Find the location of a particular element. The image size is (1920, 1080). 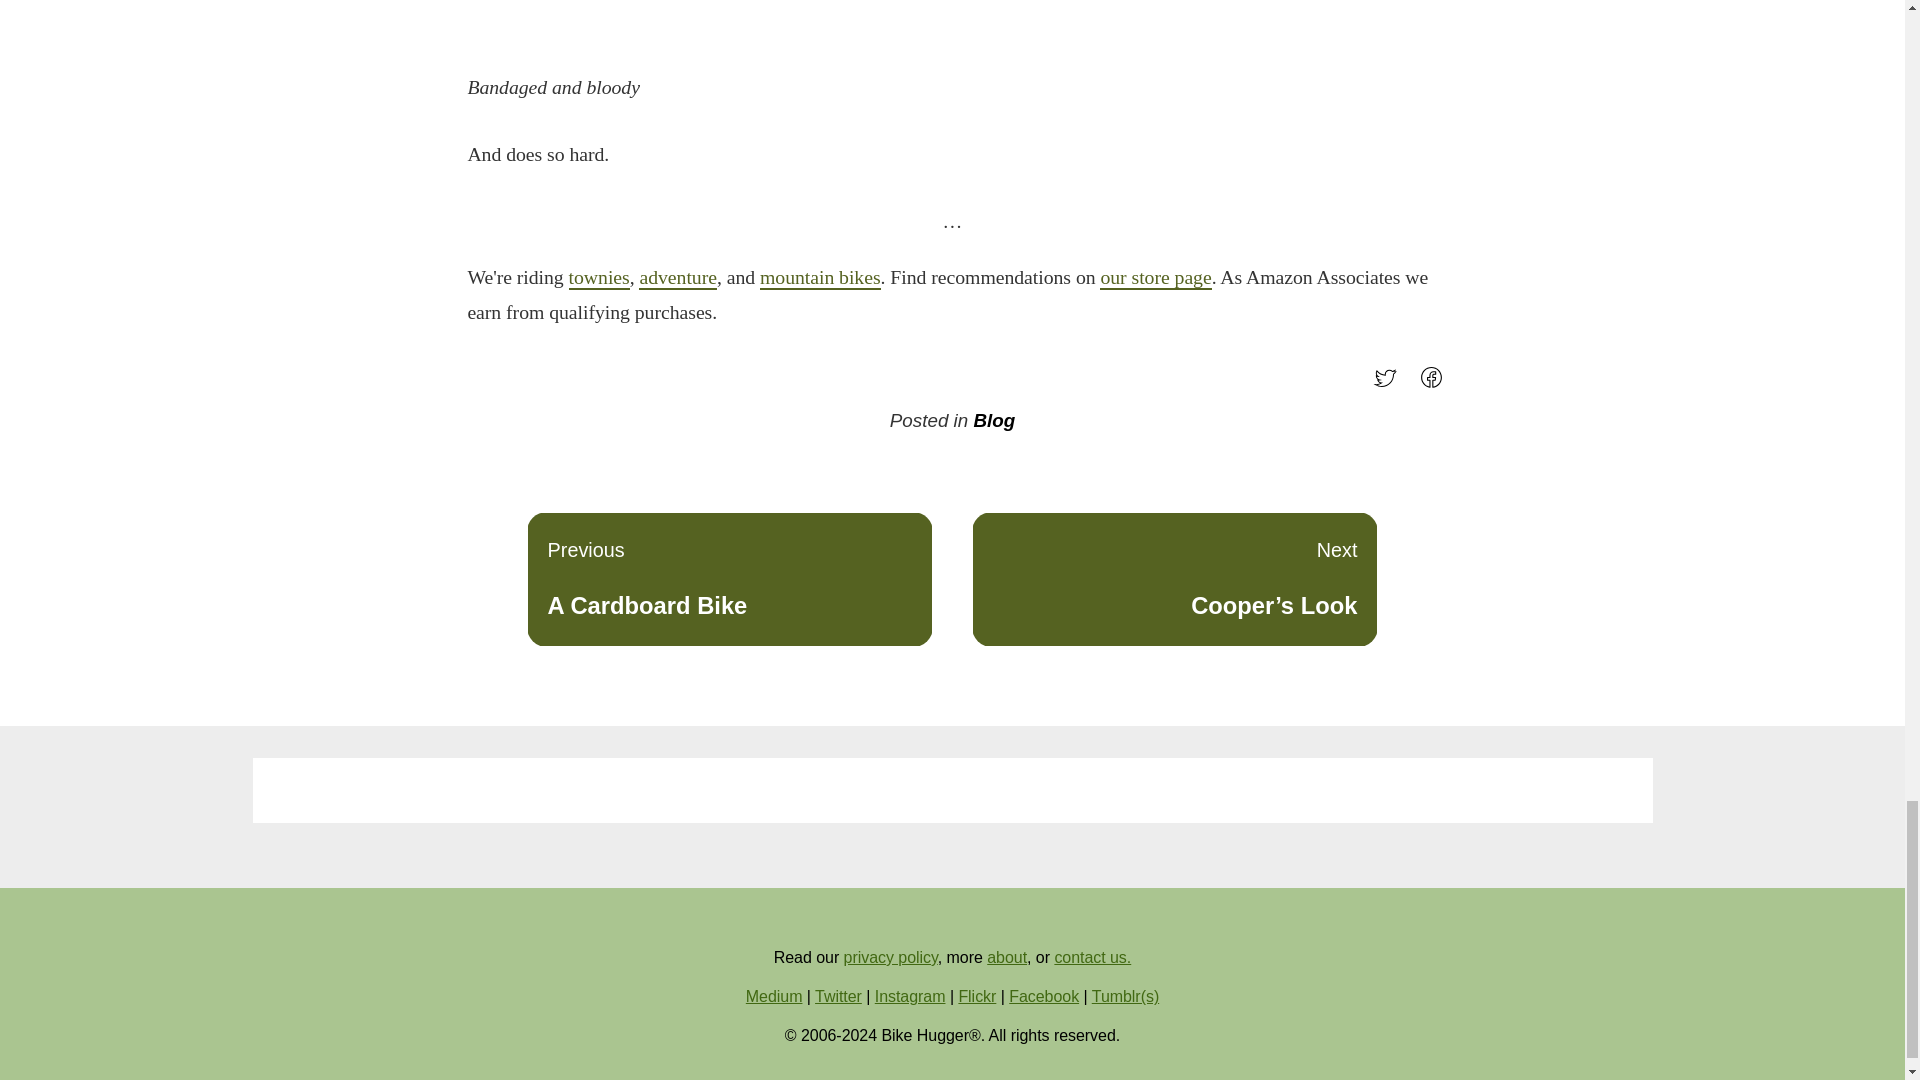

Medium is located at coordinates (730, 578).